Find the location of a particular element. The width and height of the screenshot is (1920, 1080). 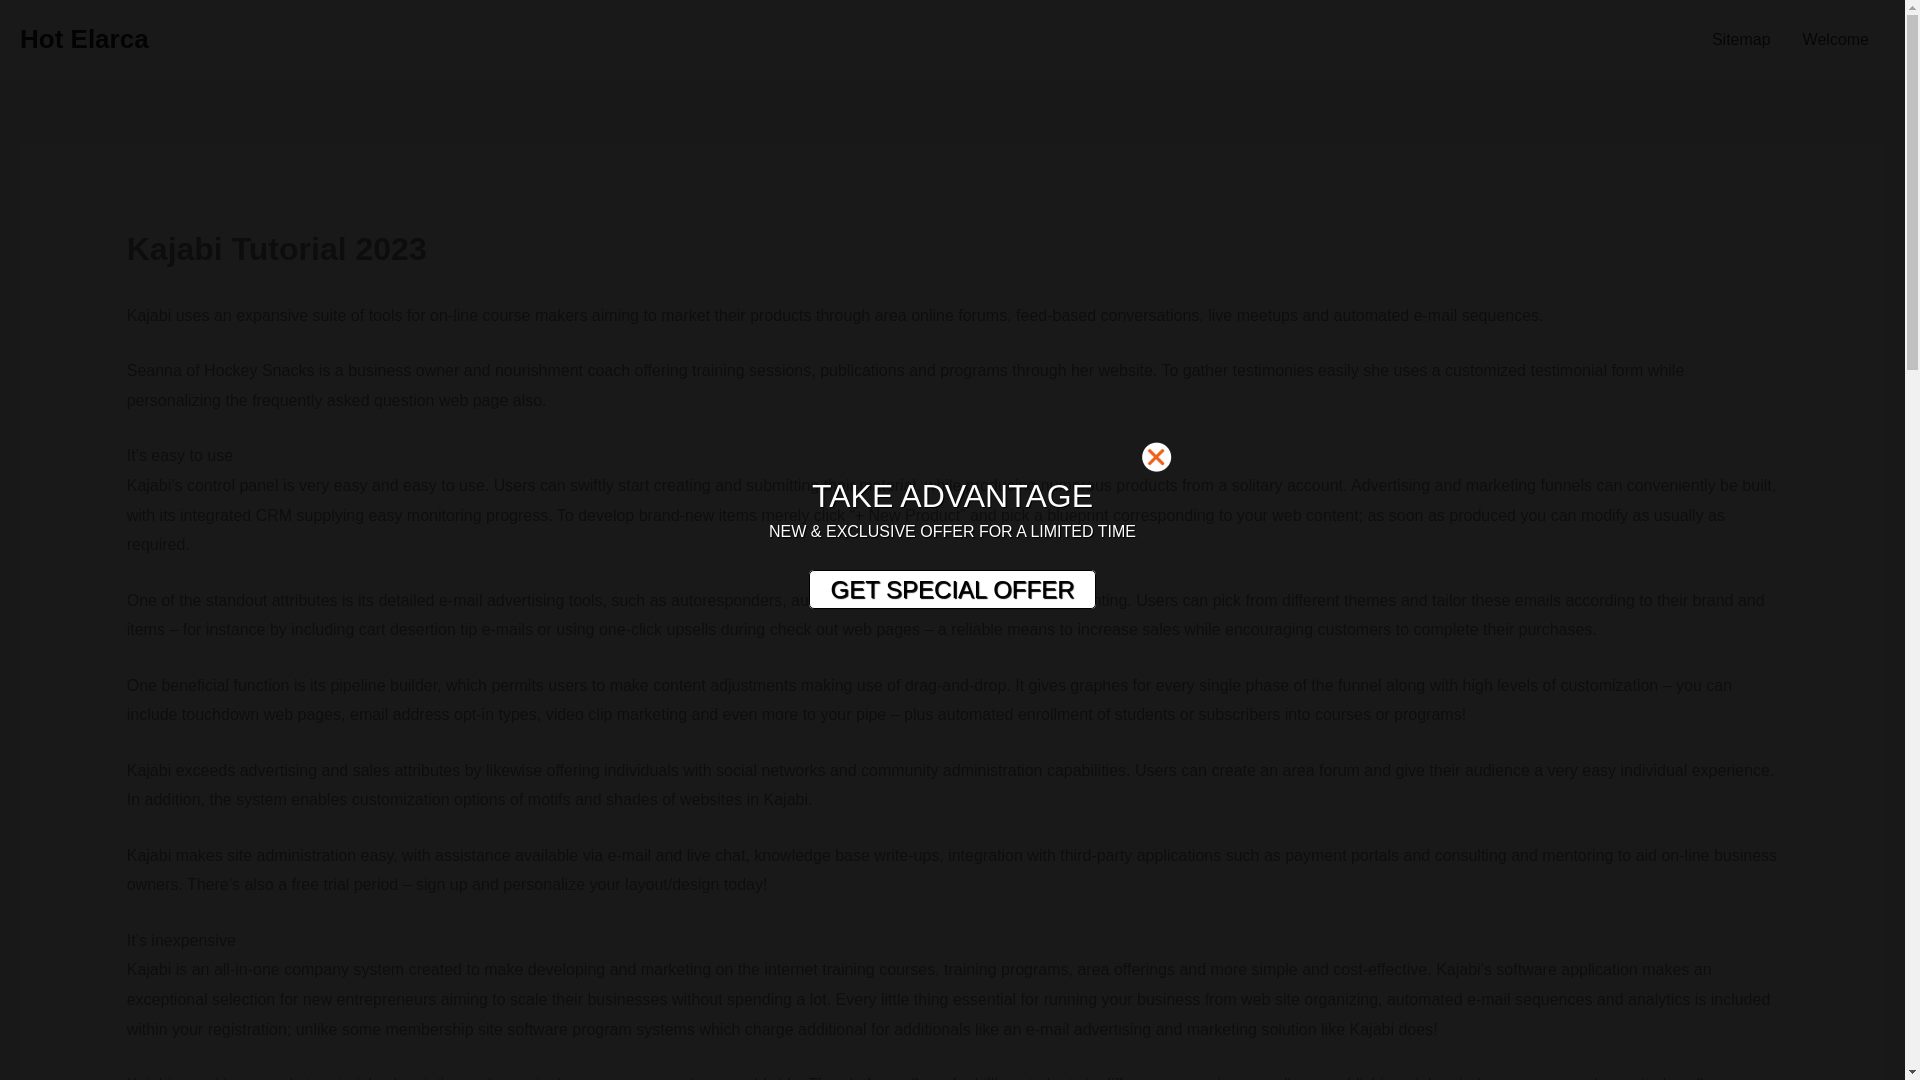

GET SPECIAL OFFER is located at coordinates (951, 590).